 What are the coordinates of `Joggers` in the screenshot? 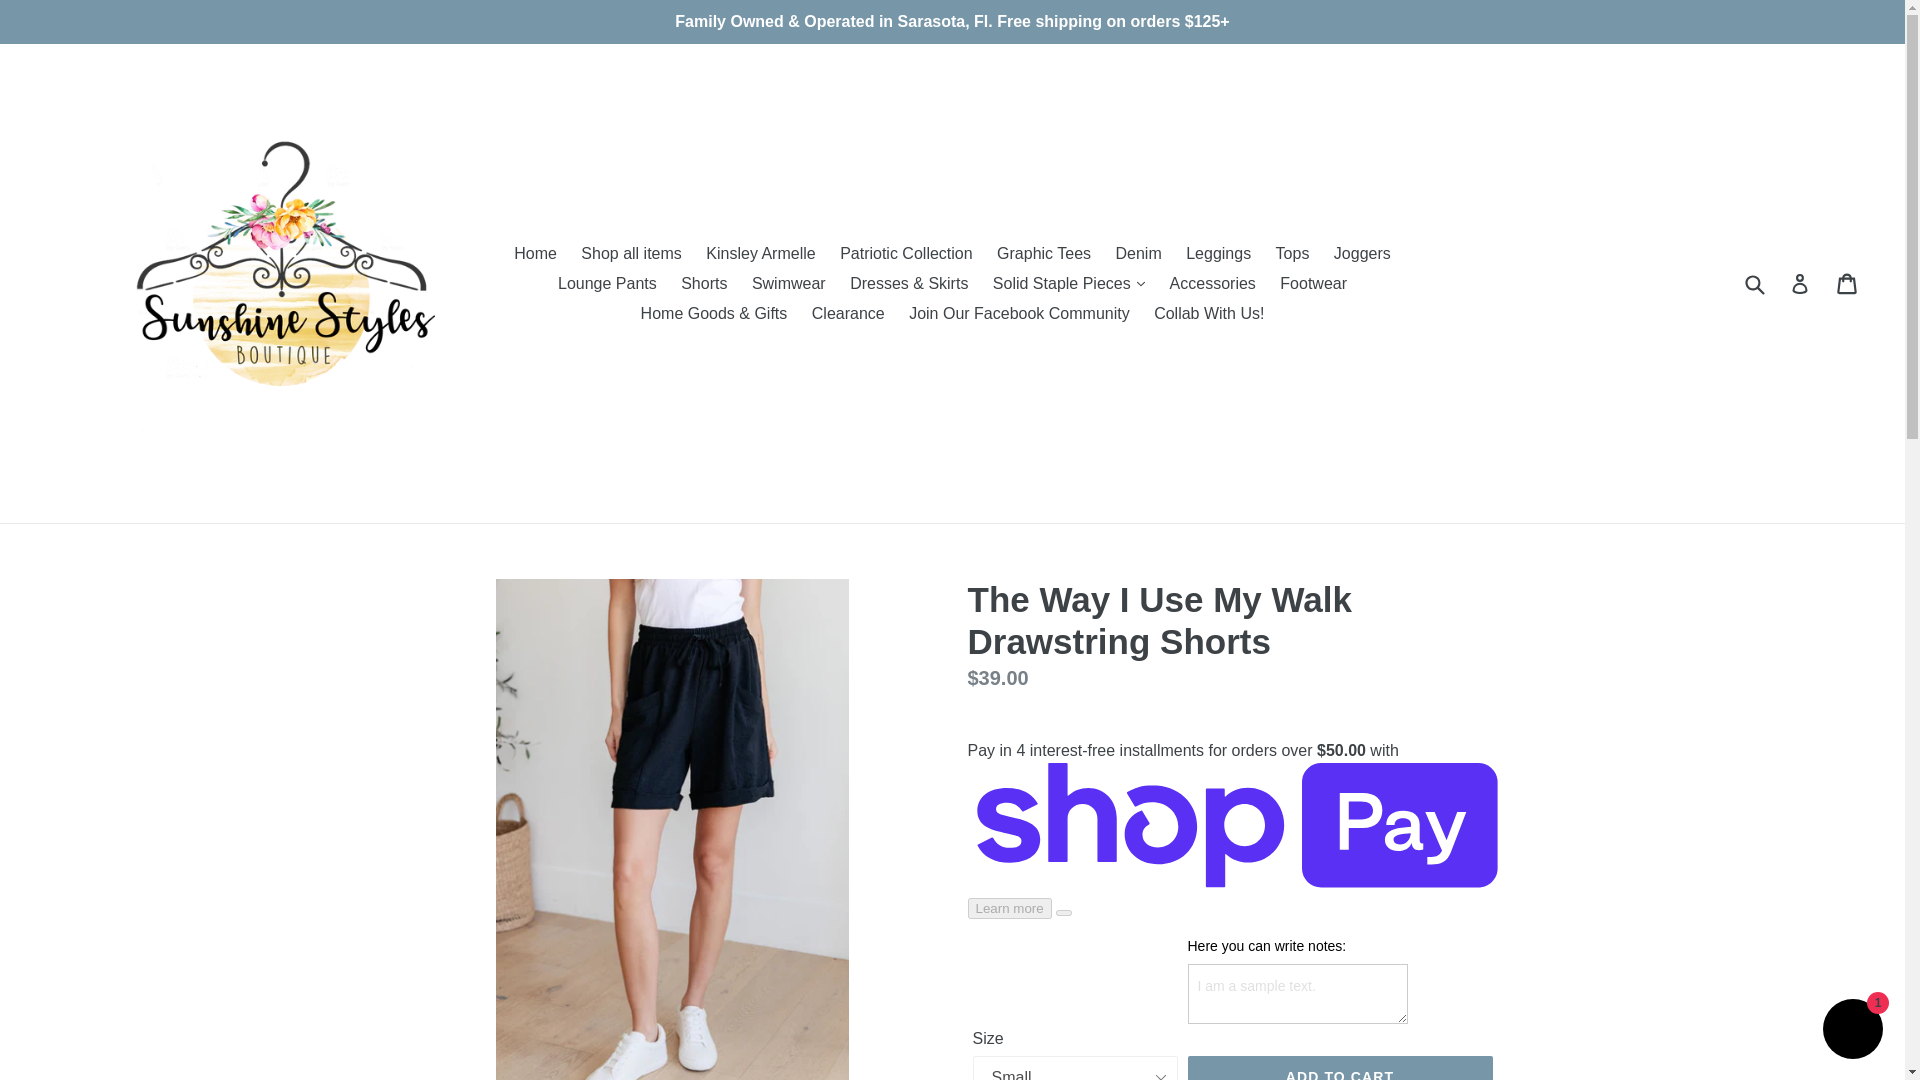 It's located at (1362, 252).